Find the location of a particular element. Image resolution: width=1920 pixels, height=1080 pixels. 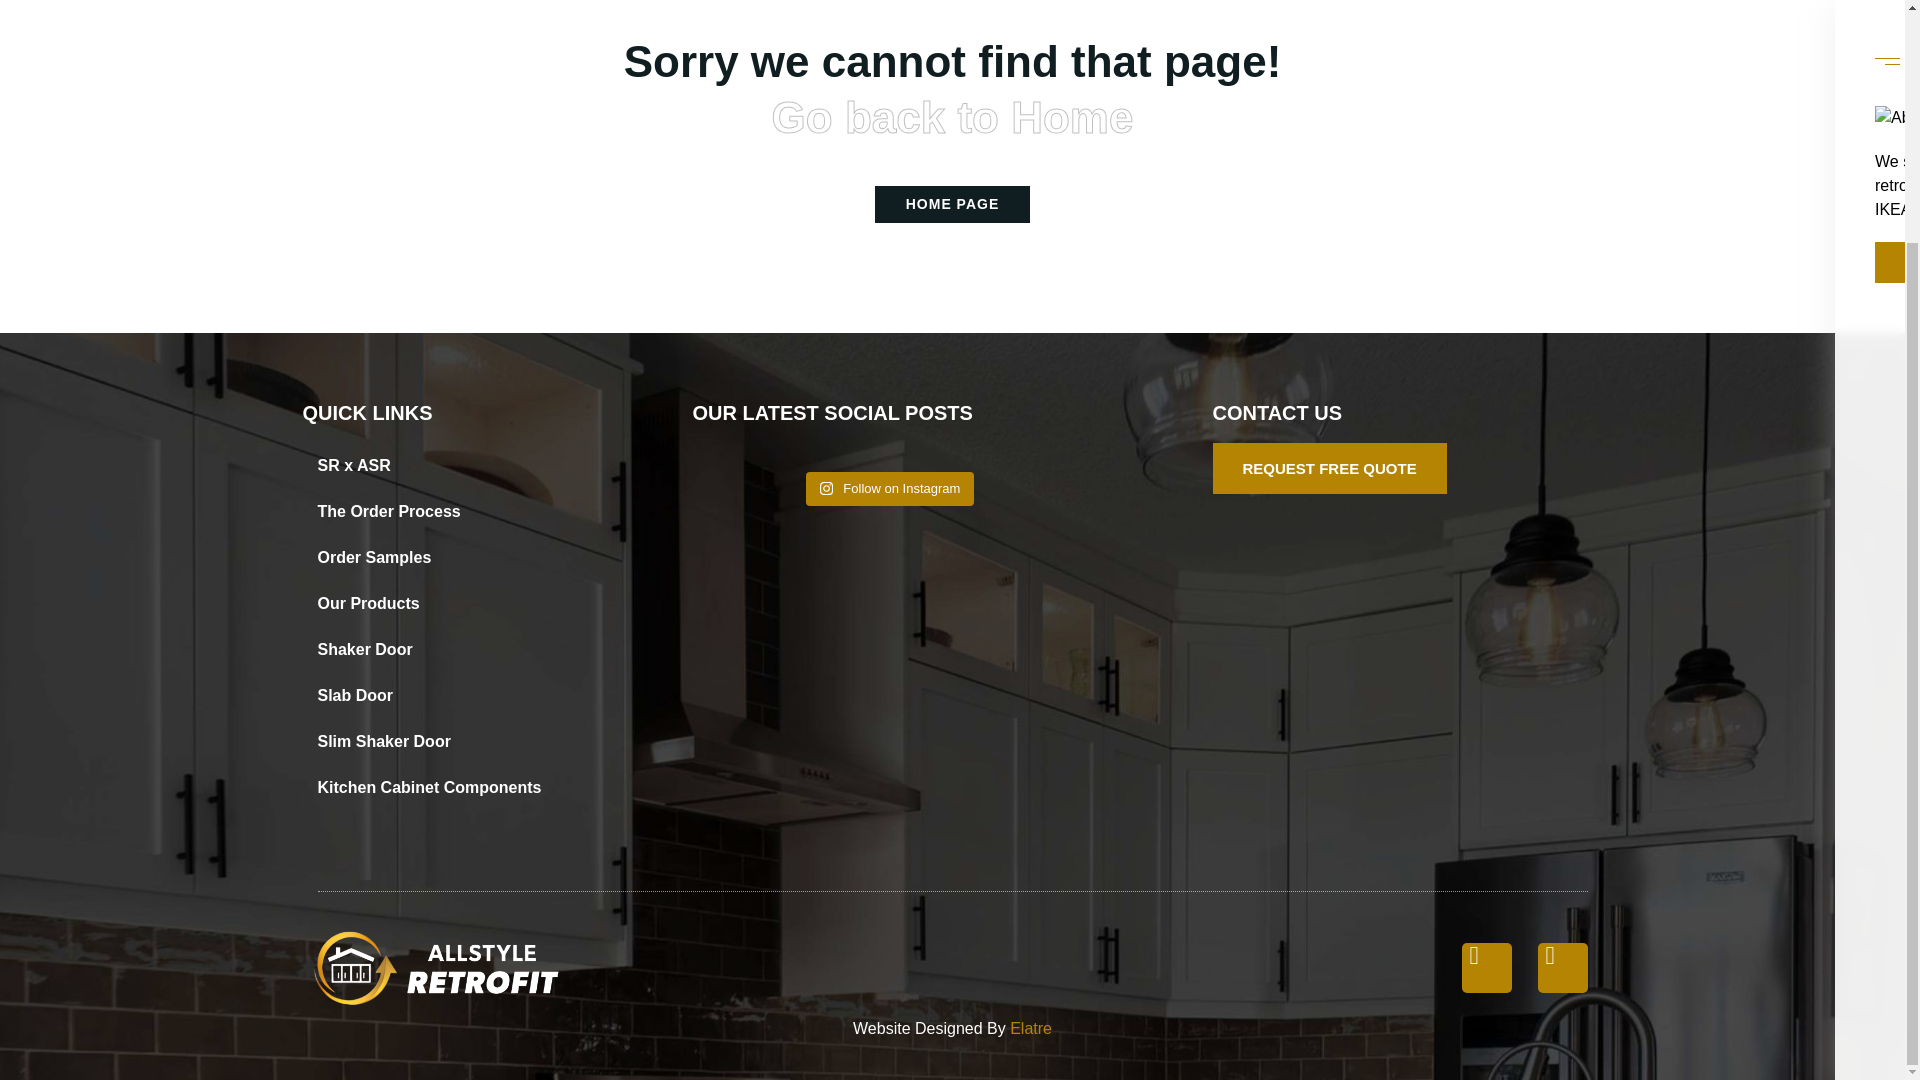

Slab Door is located at coordinates (432, 696).